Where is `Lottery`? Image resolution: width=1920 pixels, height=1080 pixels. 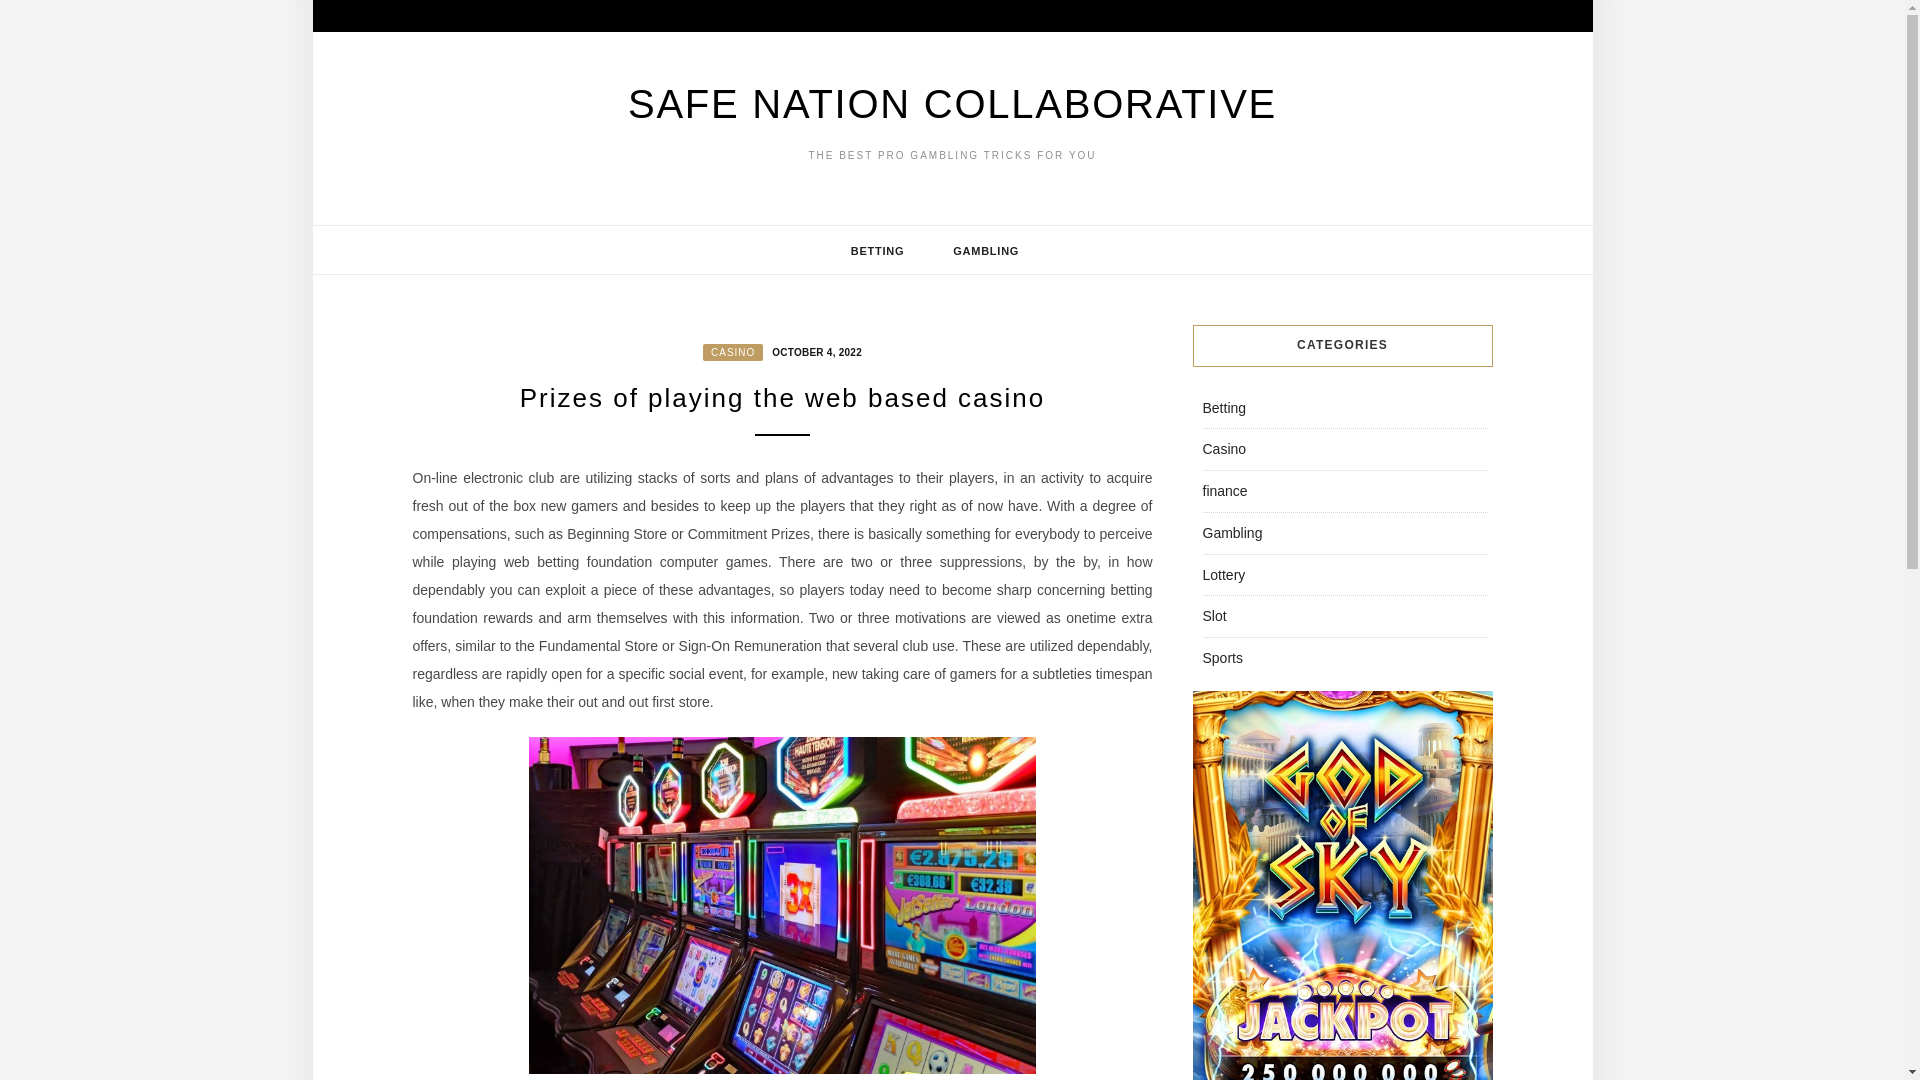 Lottery is located at coordinates (1222, 574).